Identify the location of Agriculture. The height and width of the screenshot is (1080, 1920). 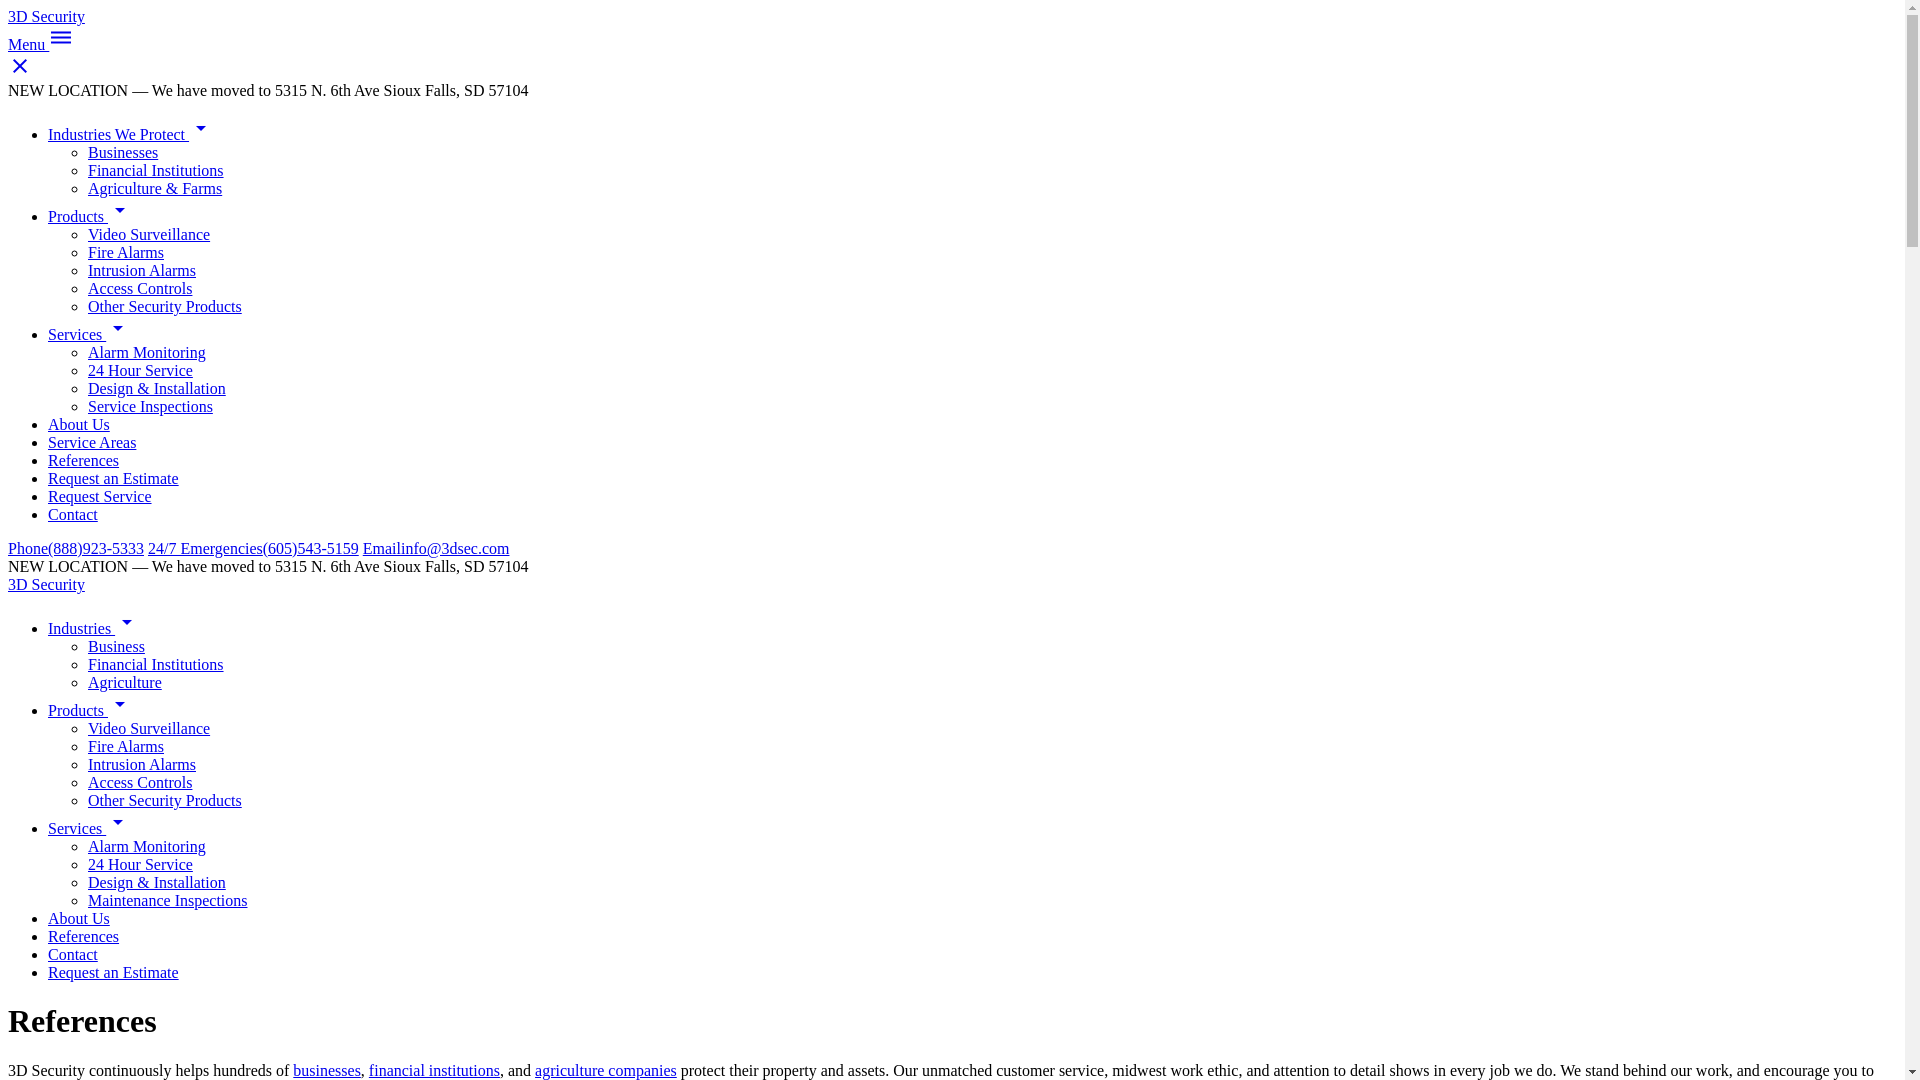
(125, 682).